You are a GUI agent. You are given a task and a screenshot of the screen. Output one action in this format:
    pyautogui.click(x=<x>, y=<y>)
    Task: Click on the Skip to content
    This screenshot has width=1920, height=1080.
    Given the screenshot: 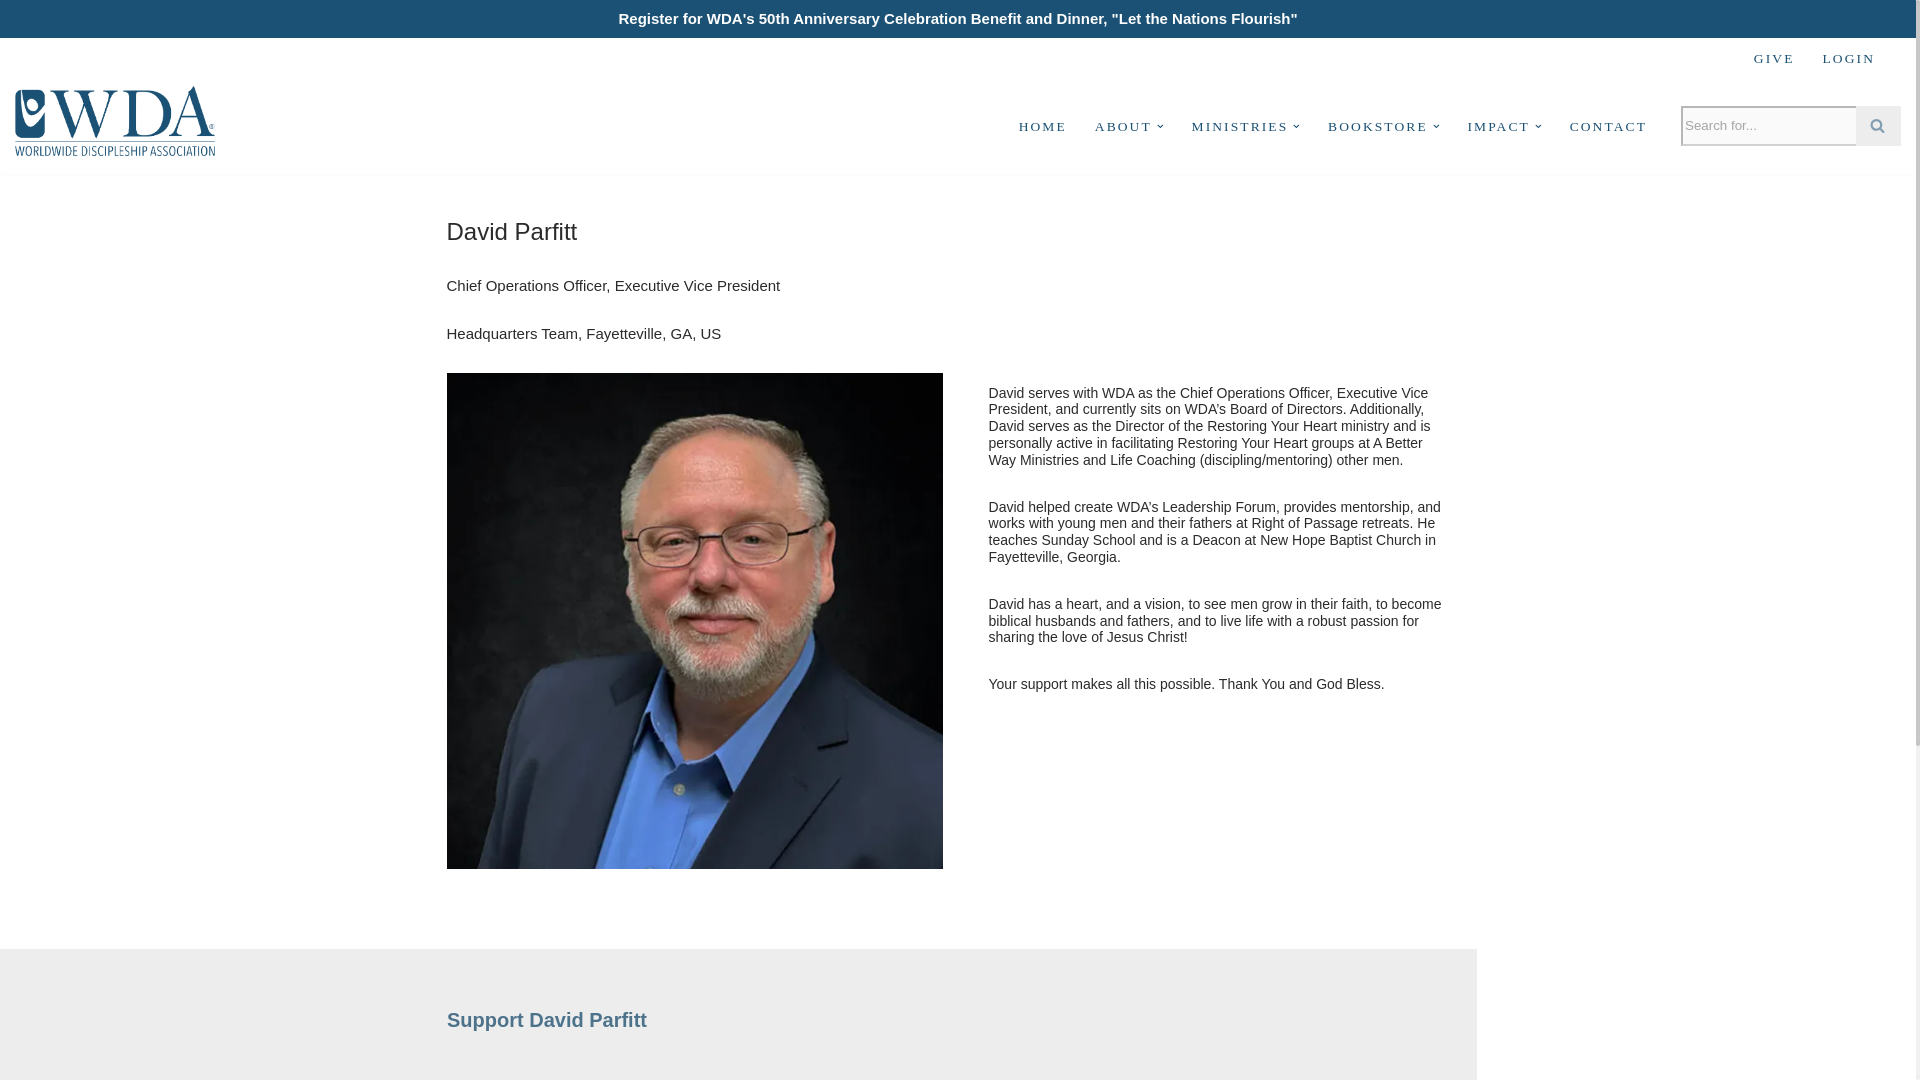 What is the action you would take?
    pyautogui.click(x=15, y=80)
    